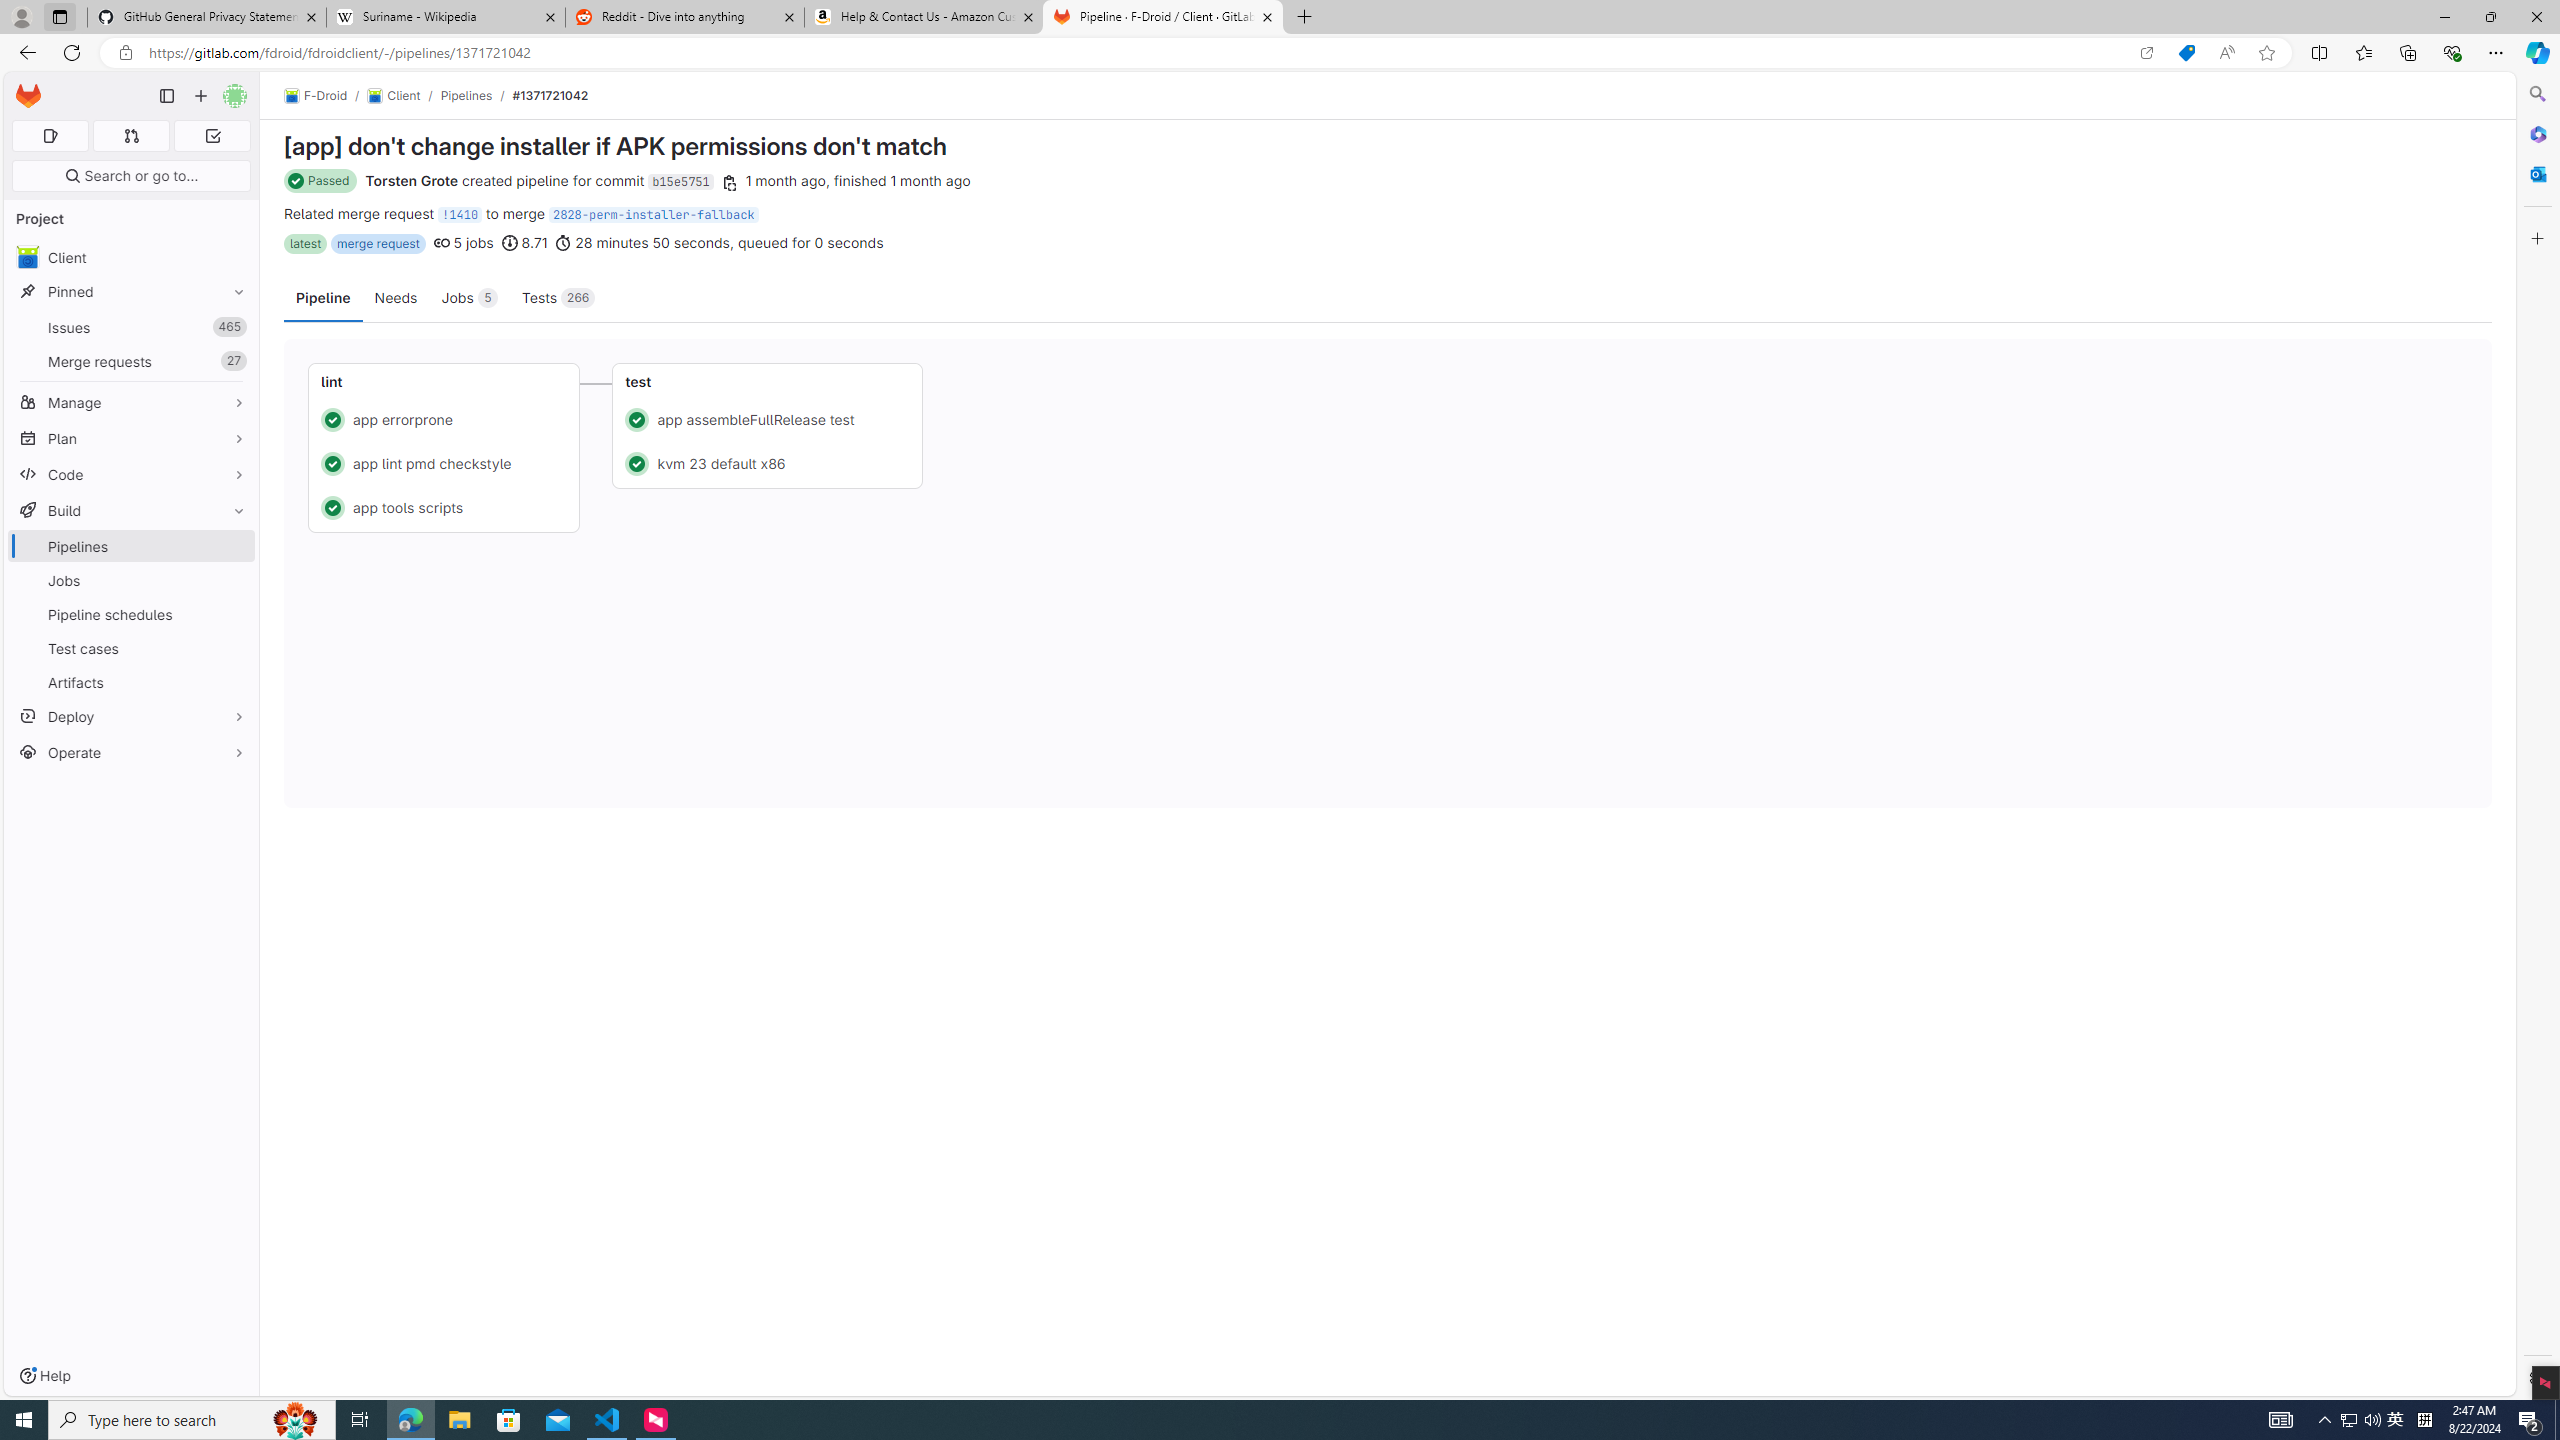  Describe the element at coordinates (326, 96) in the screenshot. I see `F-Droid/` at that location.